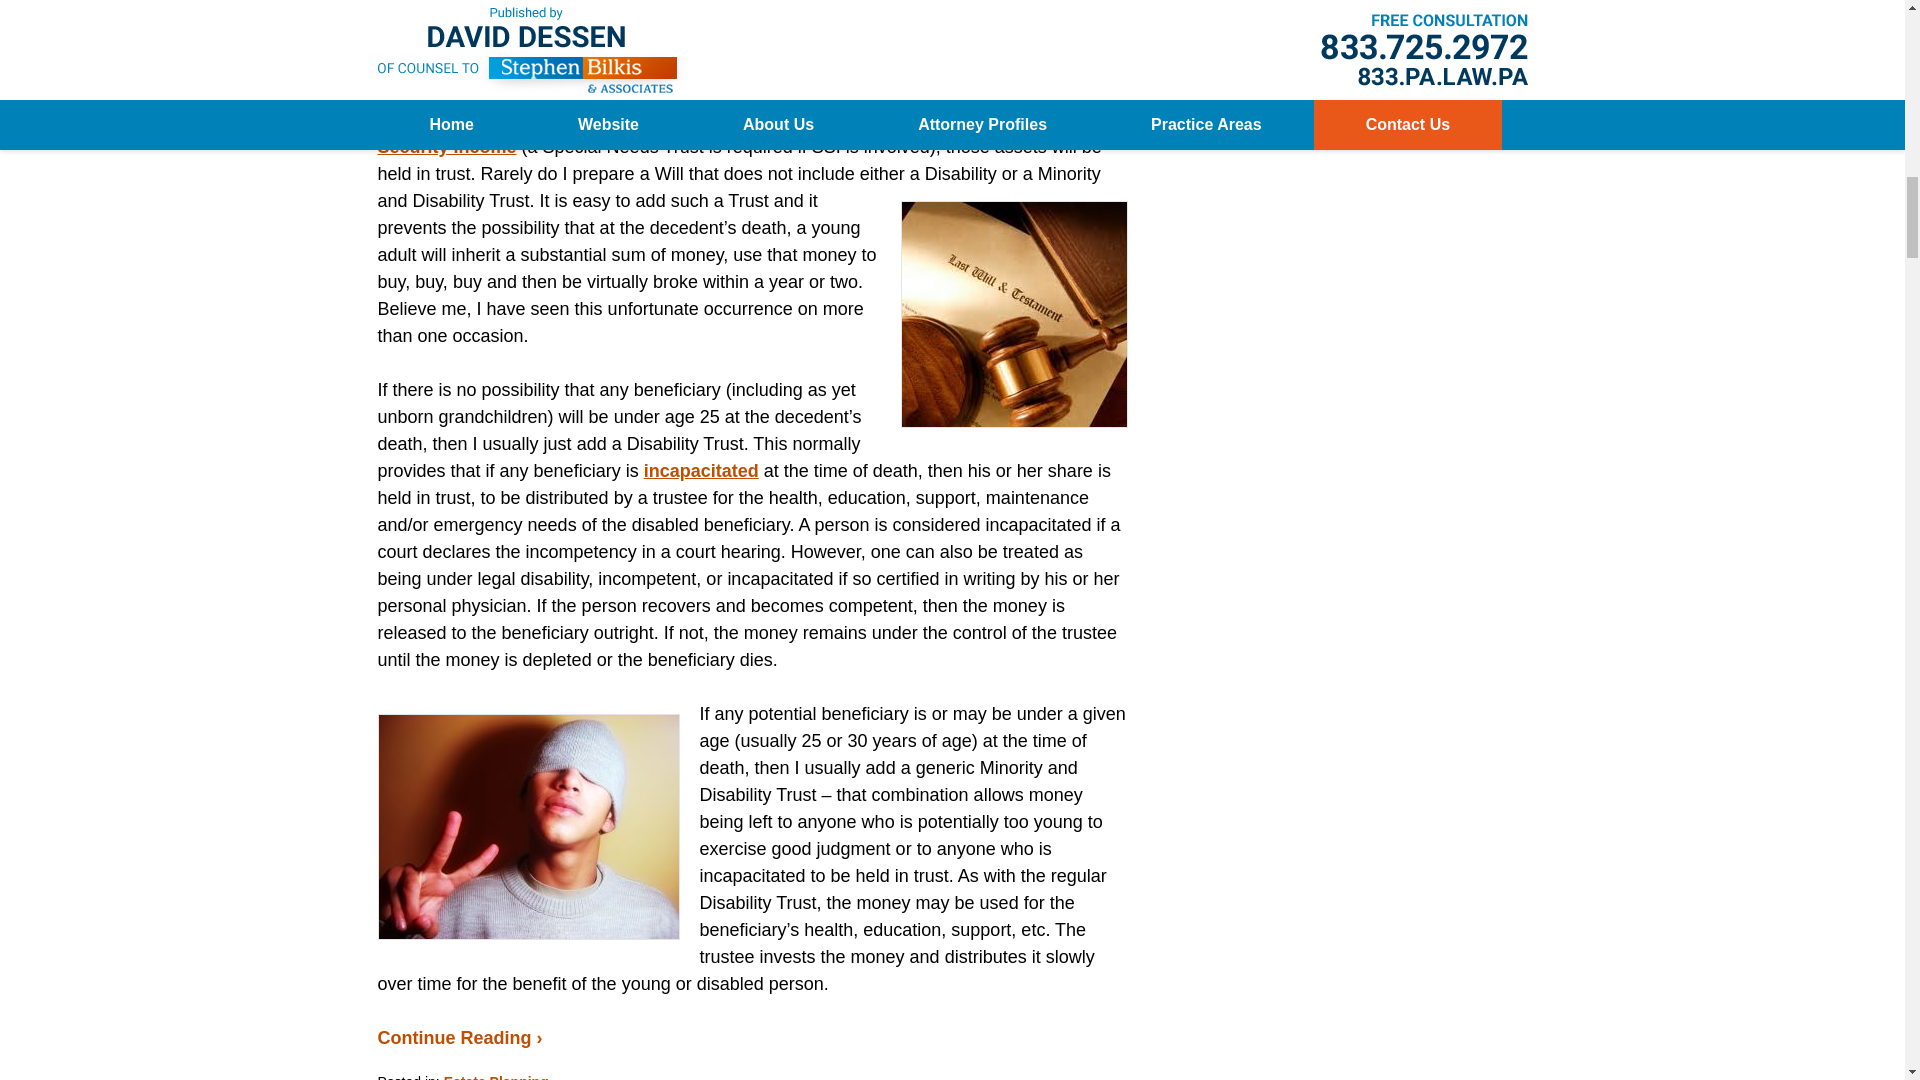 The image size is (1920, 1080). Describe the element at coordinates (496, 1076) in the screenshot. I see `View all posts in Estate Planning` at that location.